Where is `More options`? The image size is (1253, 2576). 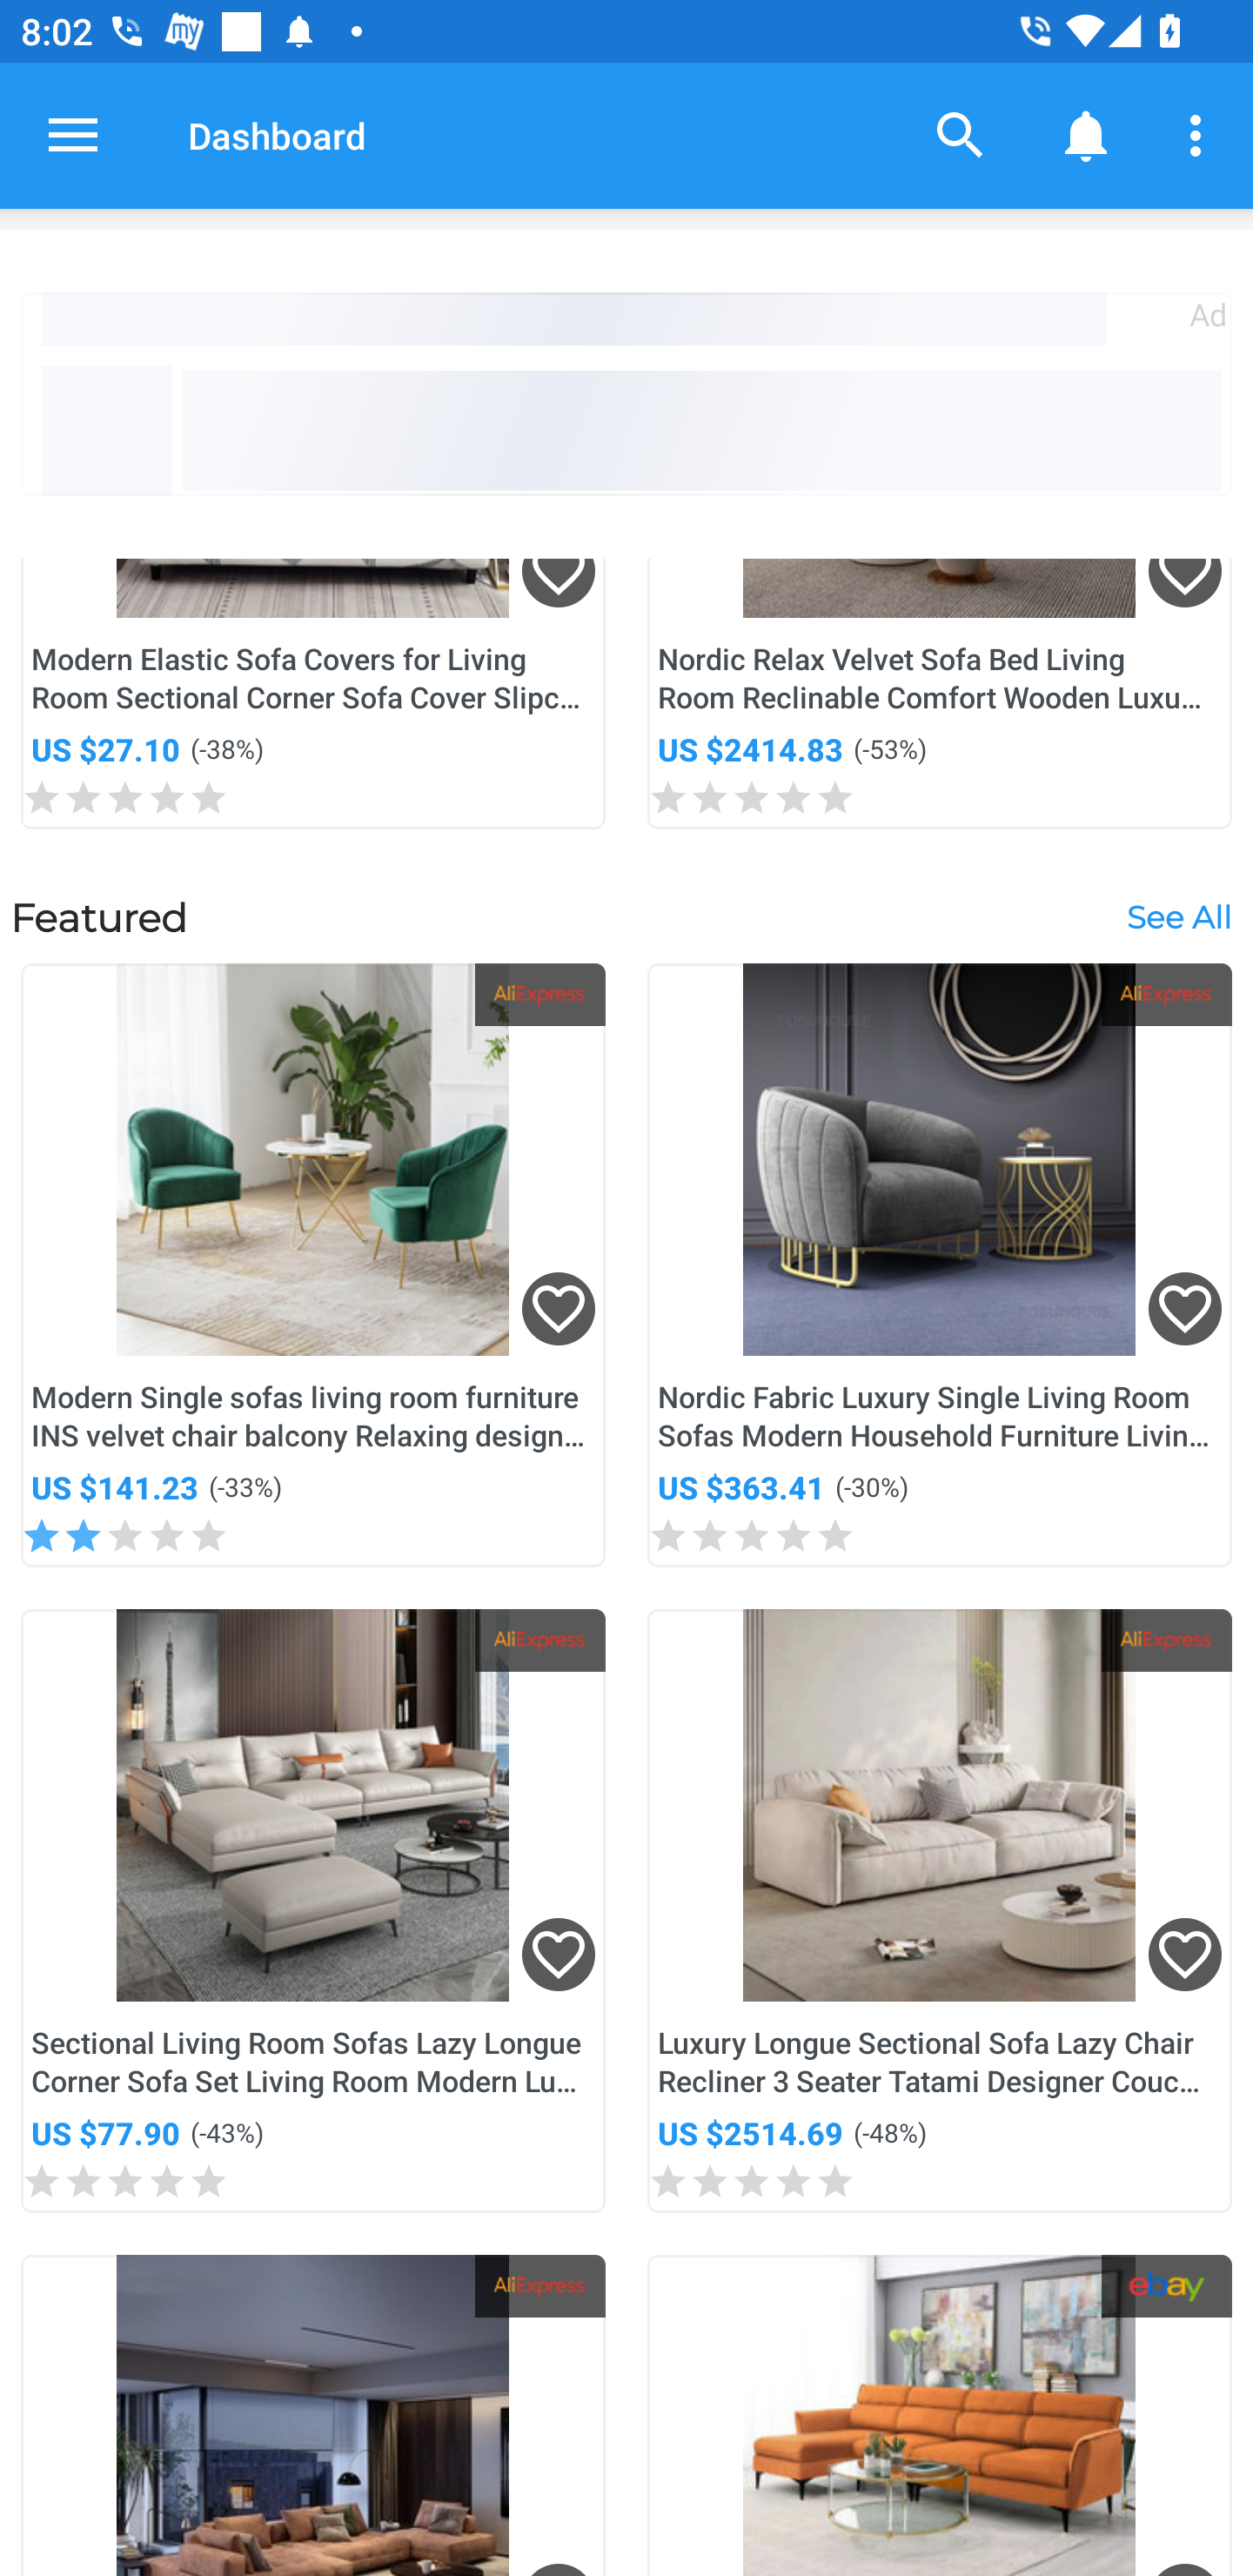 More options is located at coordinates (1201, 134).